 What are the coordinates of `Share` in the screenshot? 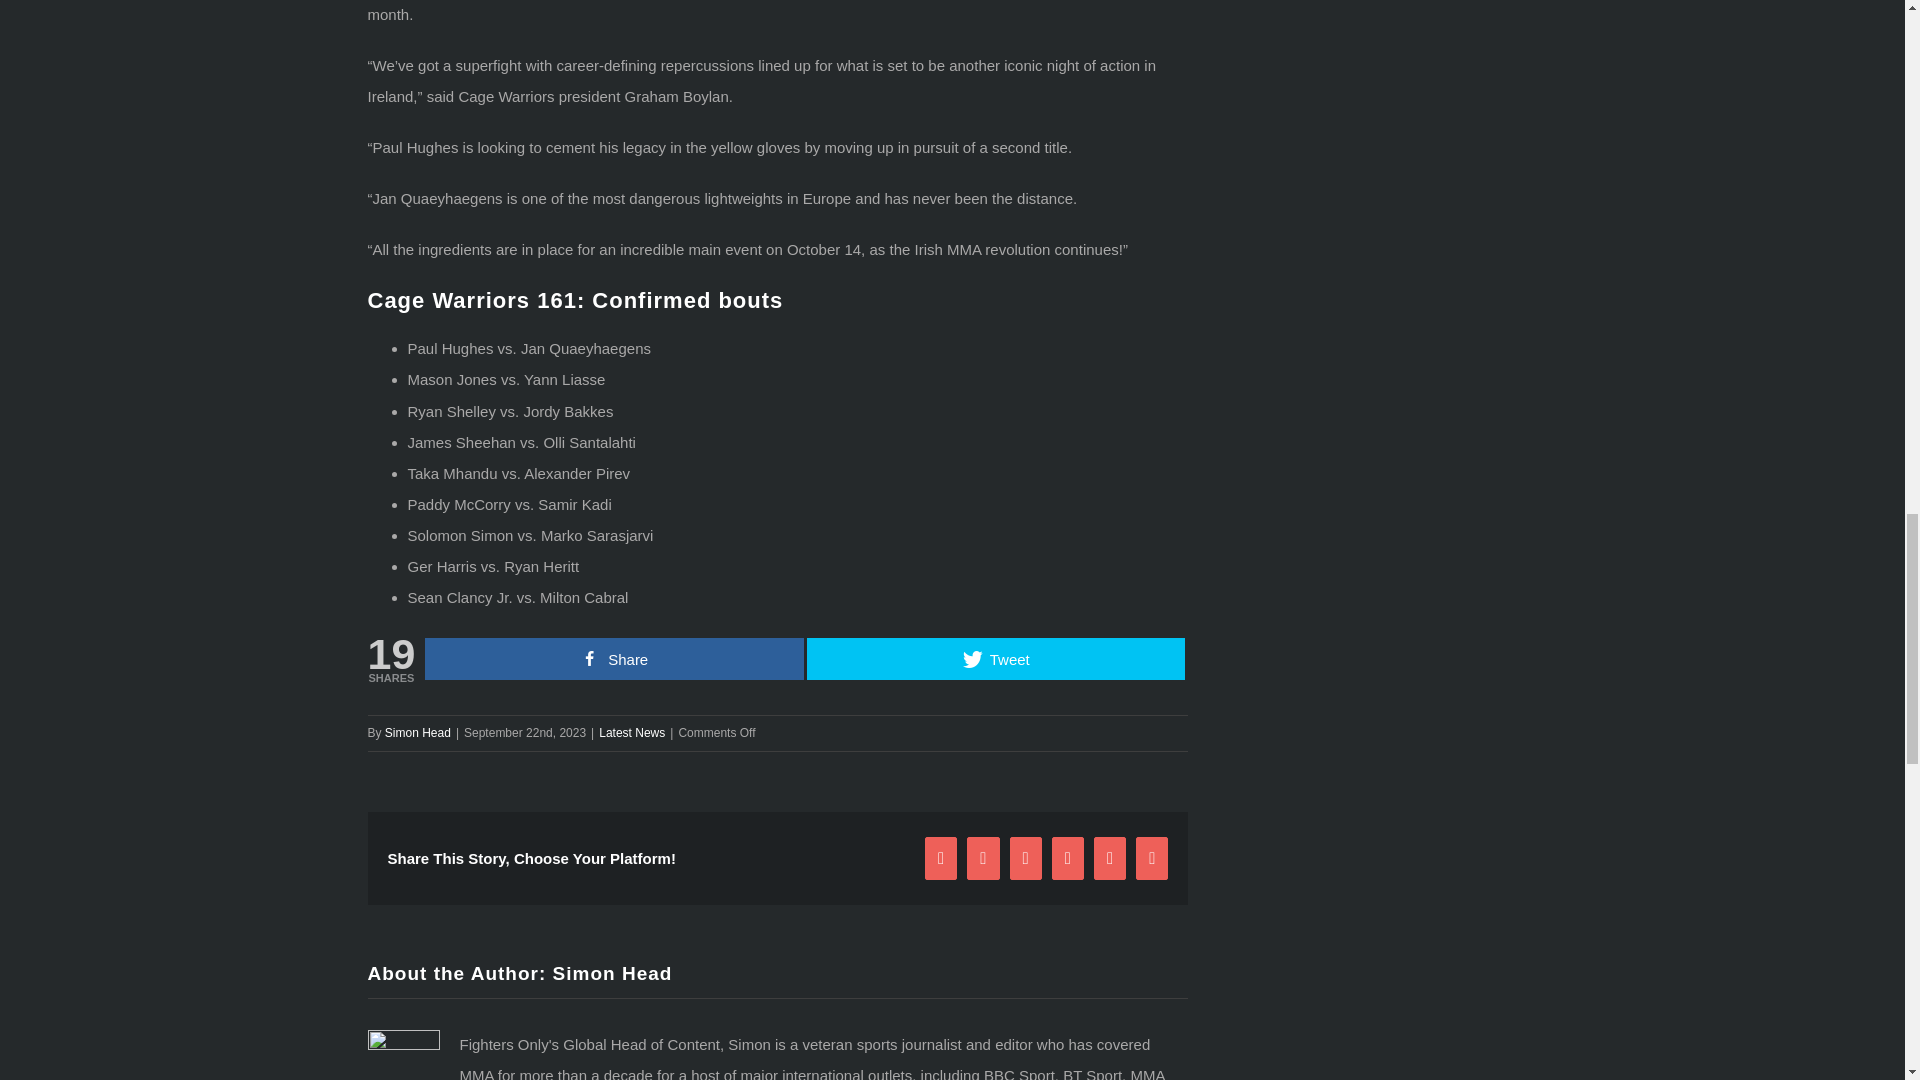 It's located at (614, 659).